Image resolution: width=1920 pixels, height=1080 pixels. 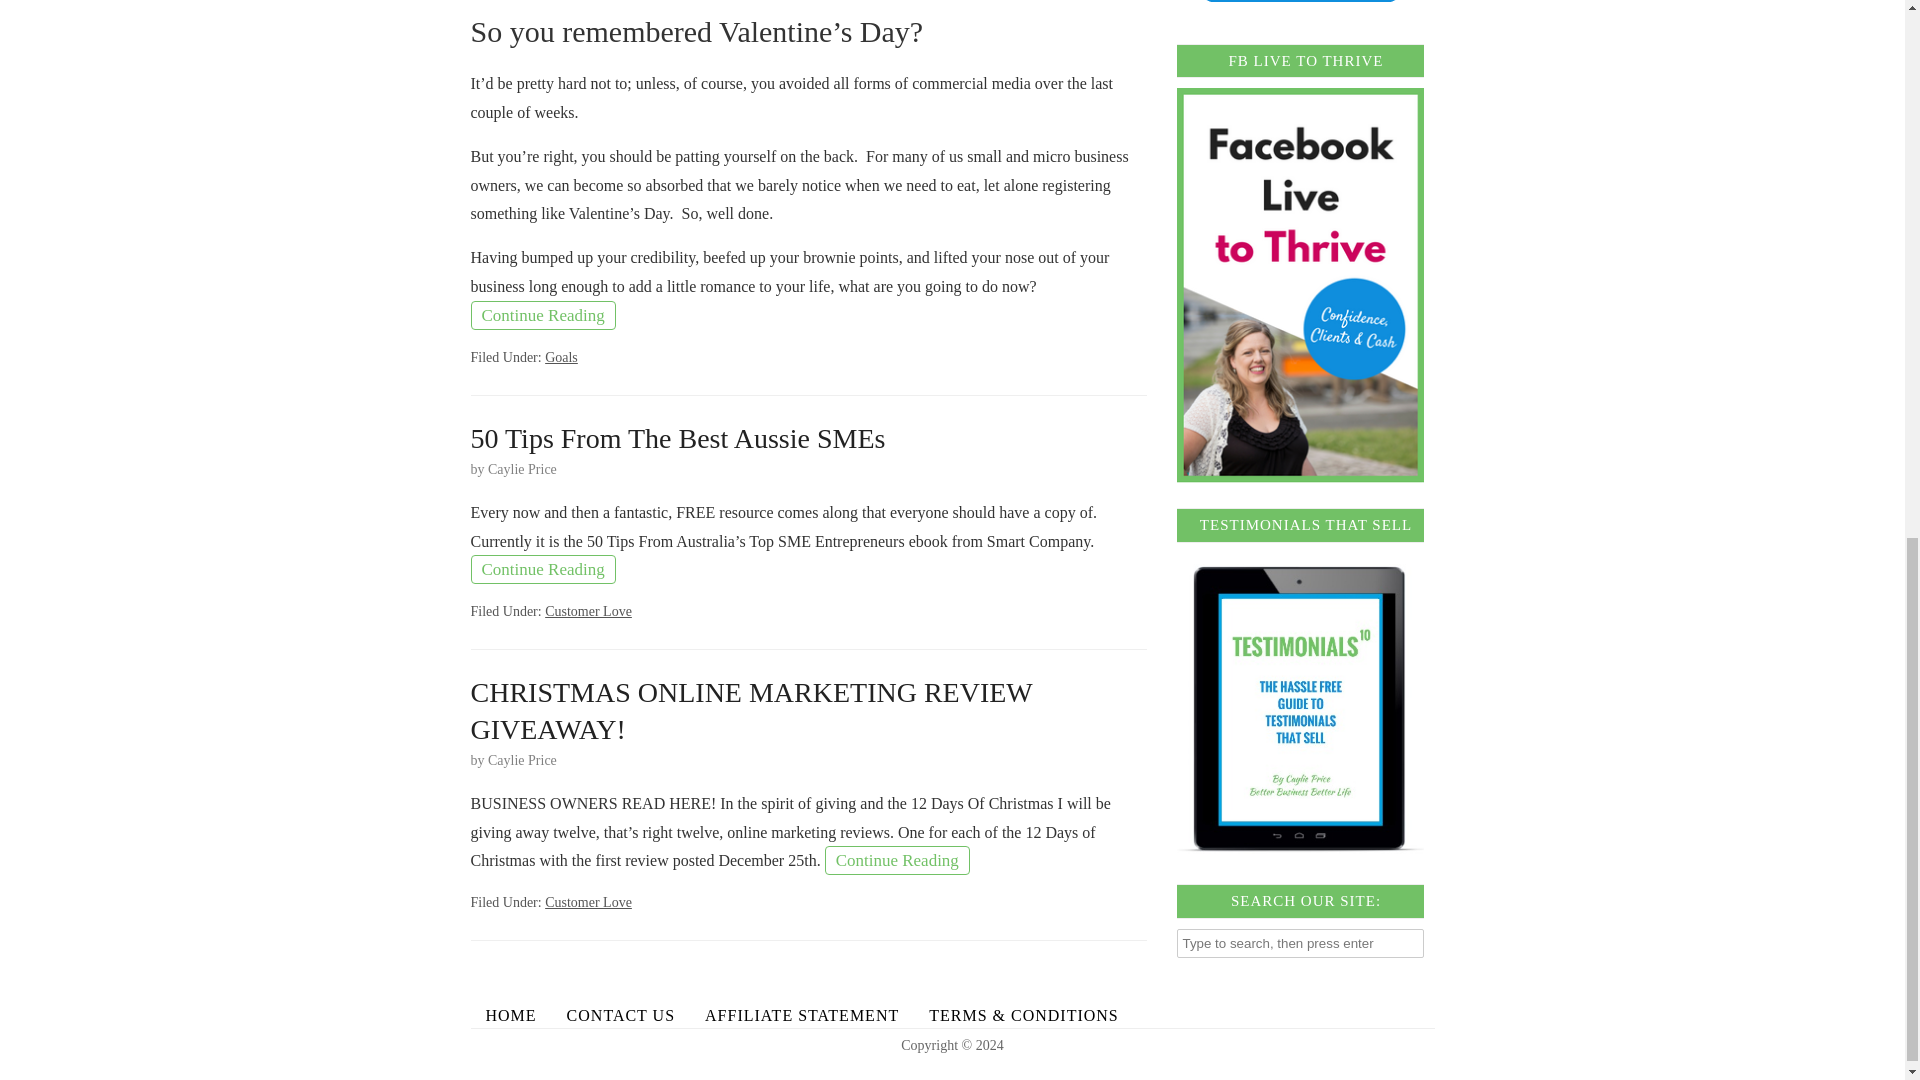 I want to click on CHRISTMAS ONLINE MARKETING REVIEW GIVEAWAY!, so click(x=751, y=710).